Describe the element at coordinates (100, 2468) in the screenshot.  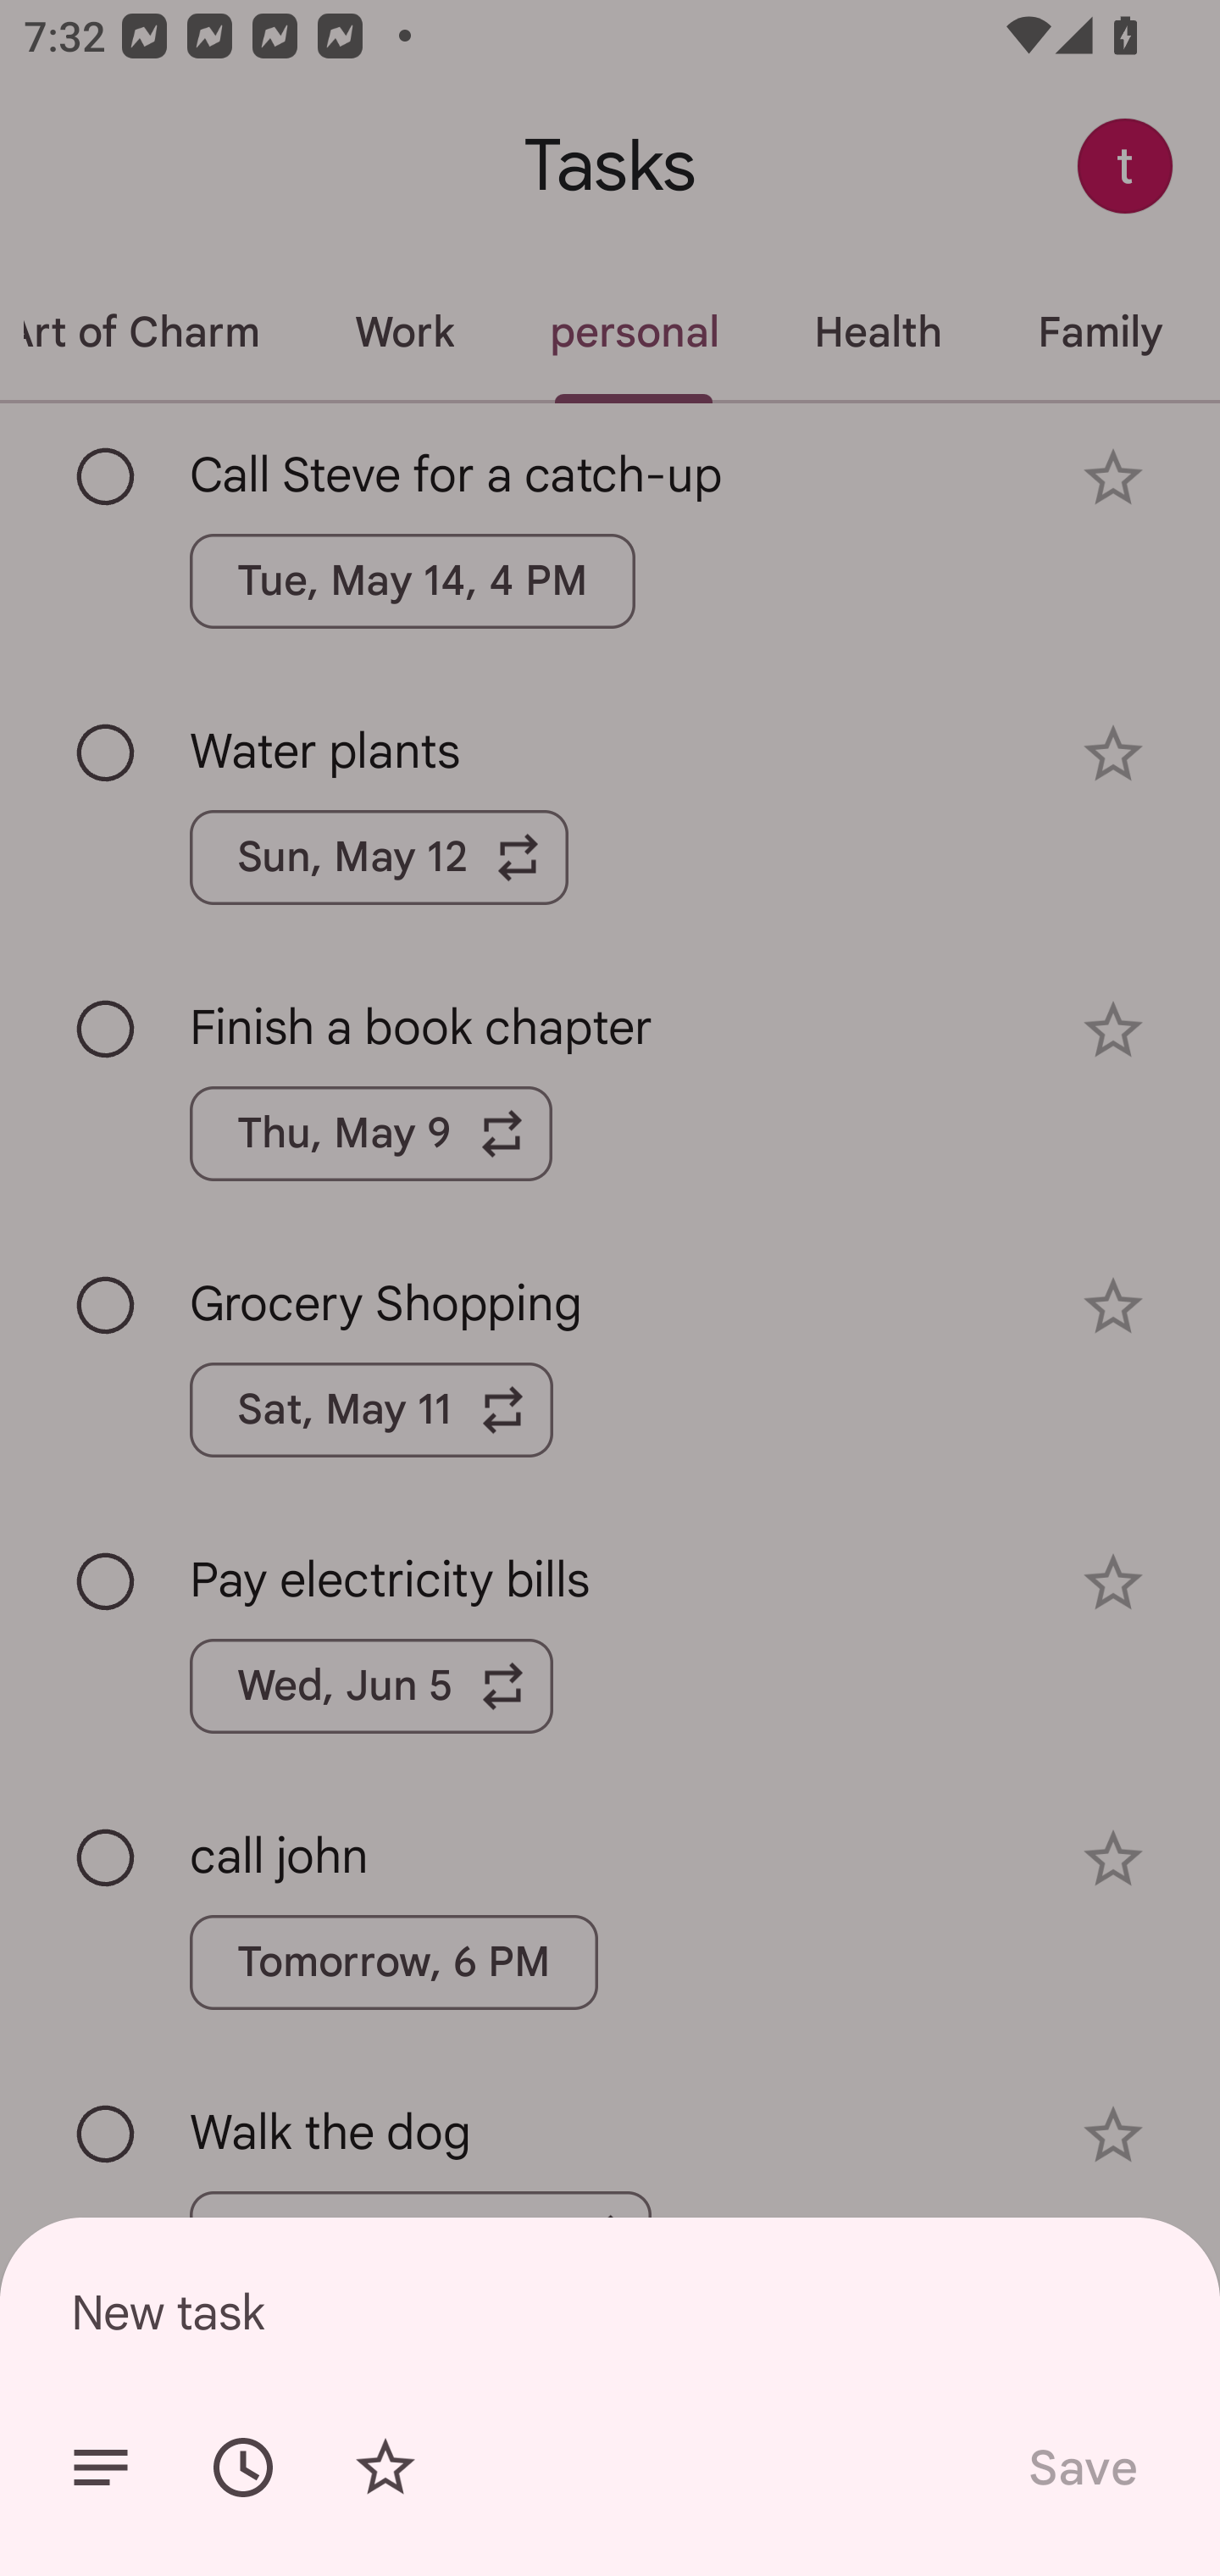
I see `Add details` at that location.